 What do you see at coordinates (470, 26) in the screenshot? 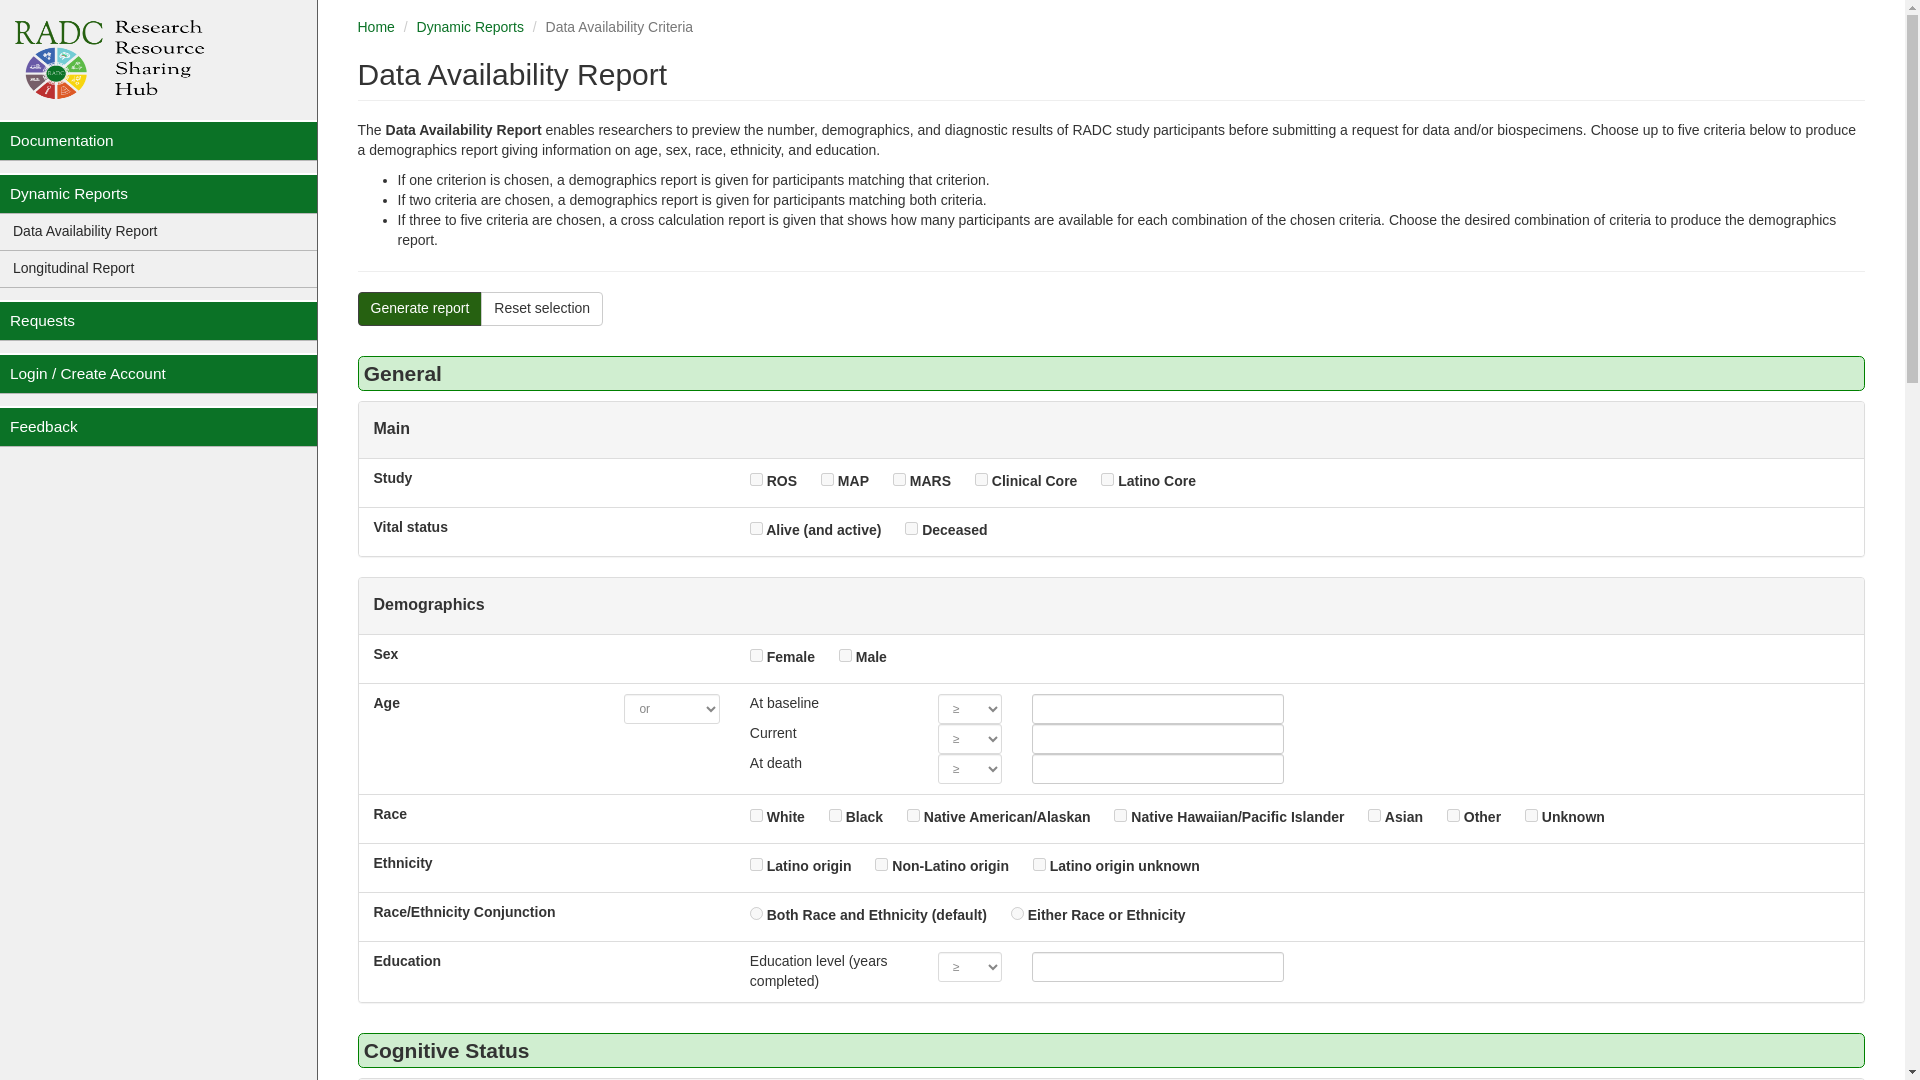
I see `Dynamic Reports` at bounding box center [470, 26].